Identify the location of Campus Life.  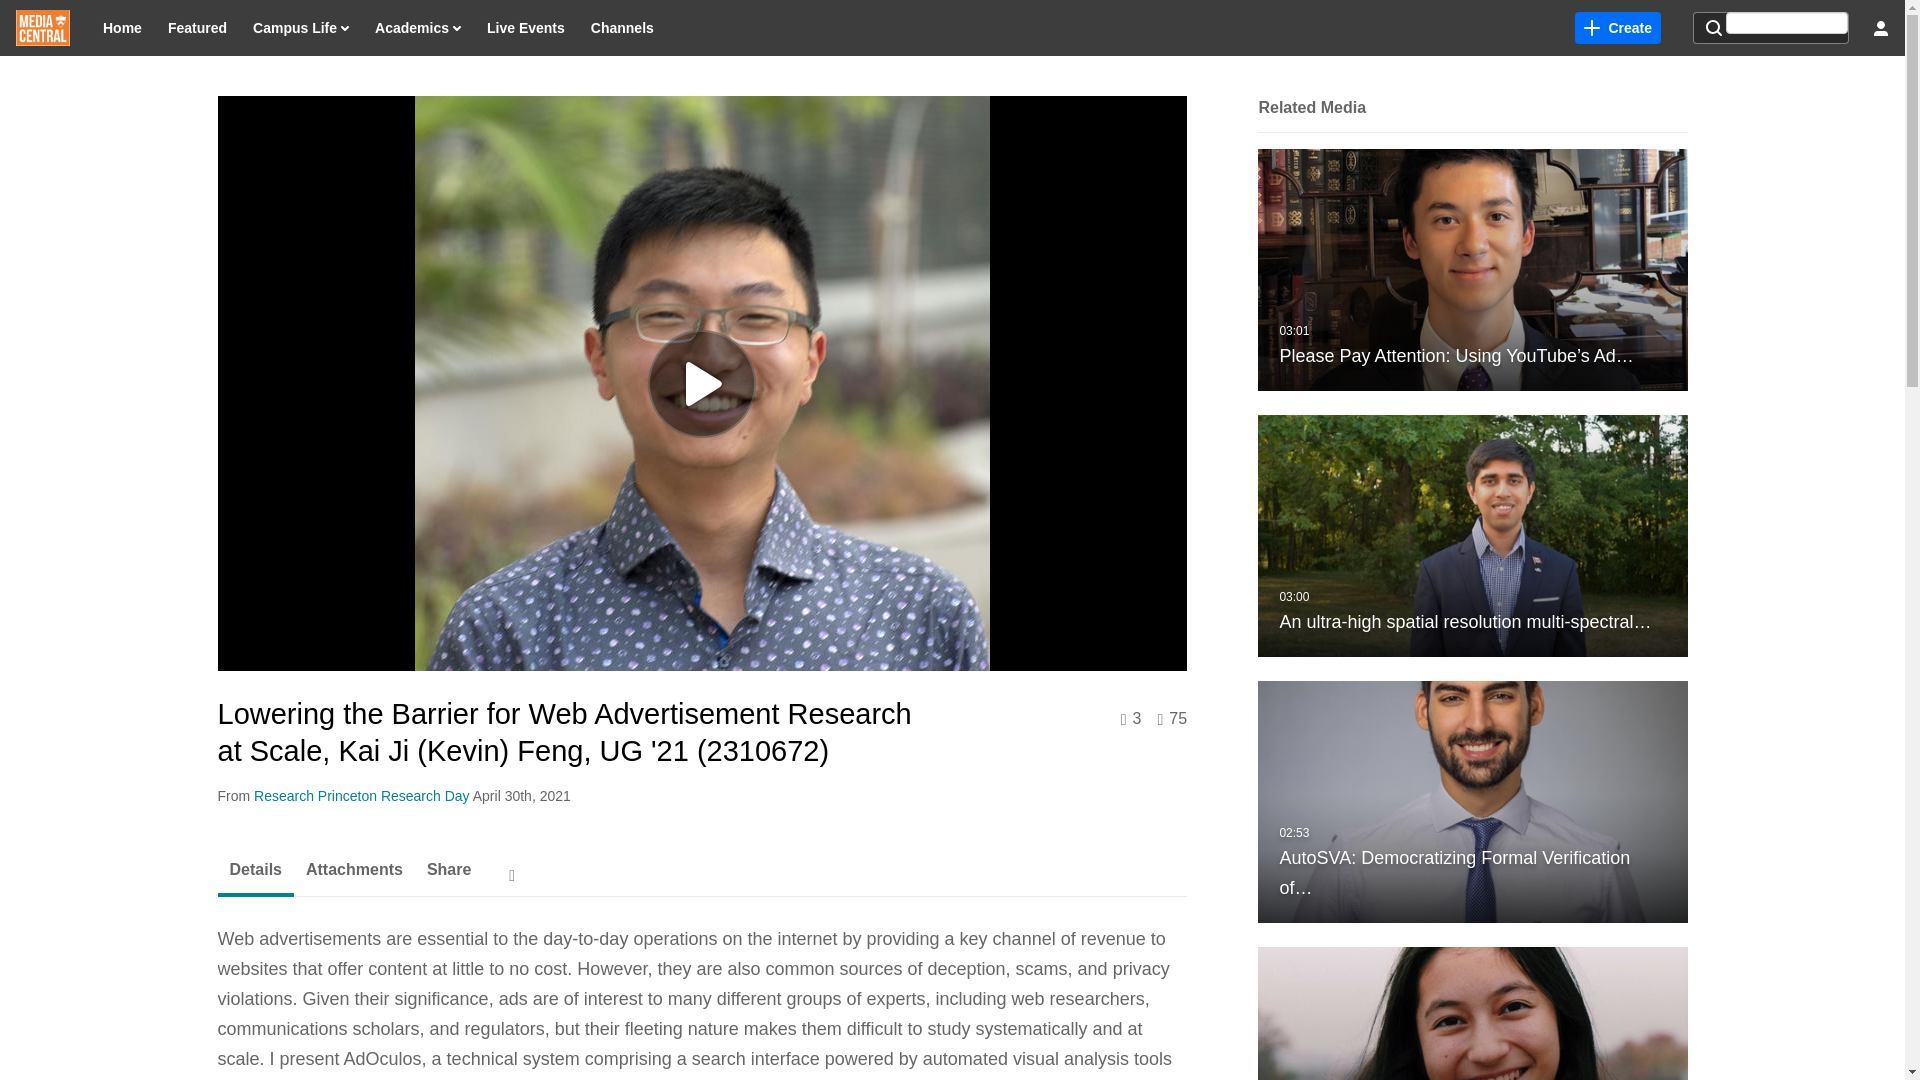
(300, 28).